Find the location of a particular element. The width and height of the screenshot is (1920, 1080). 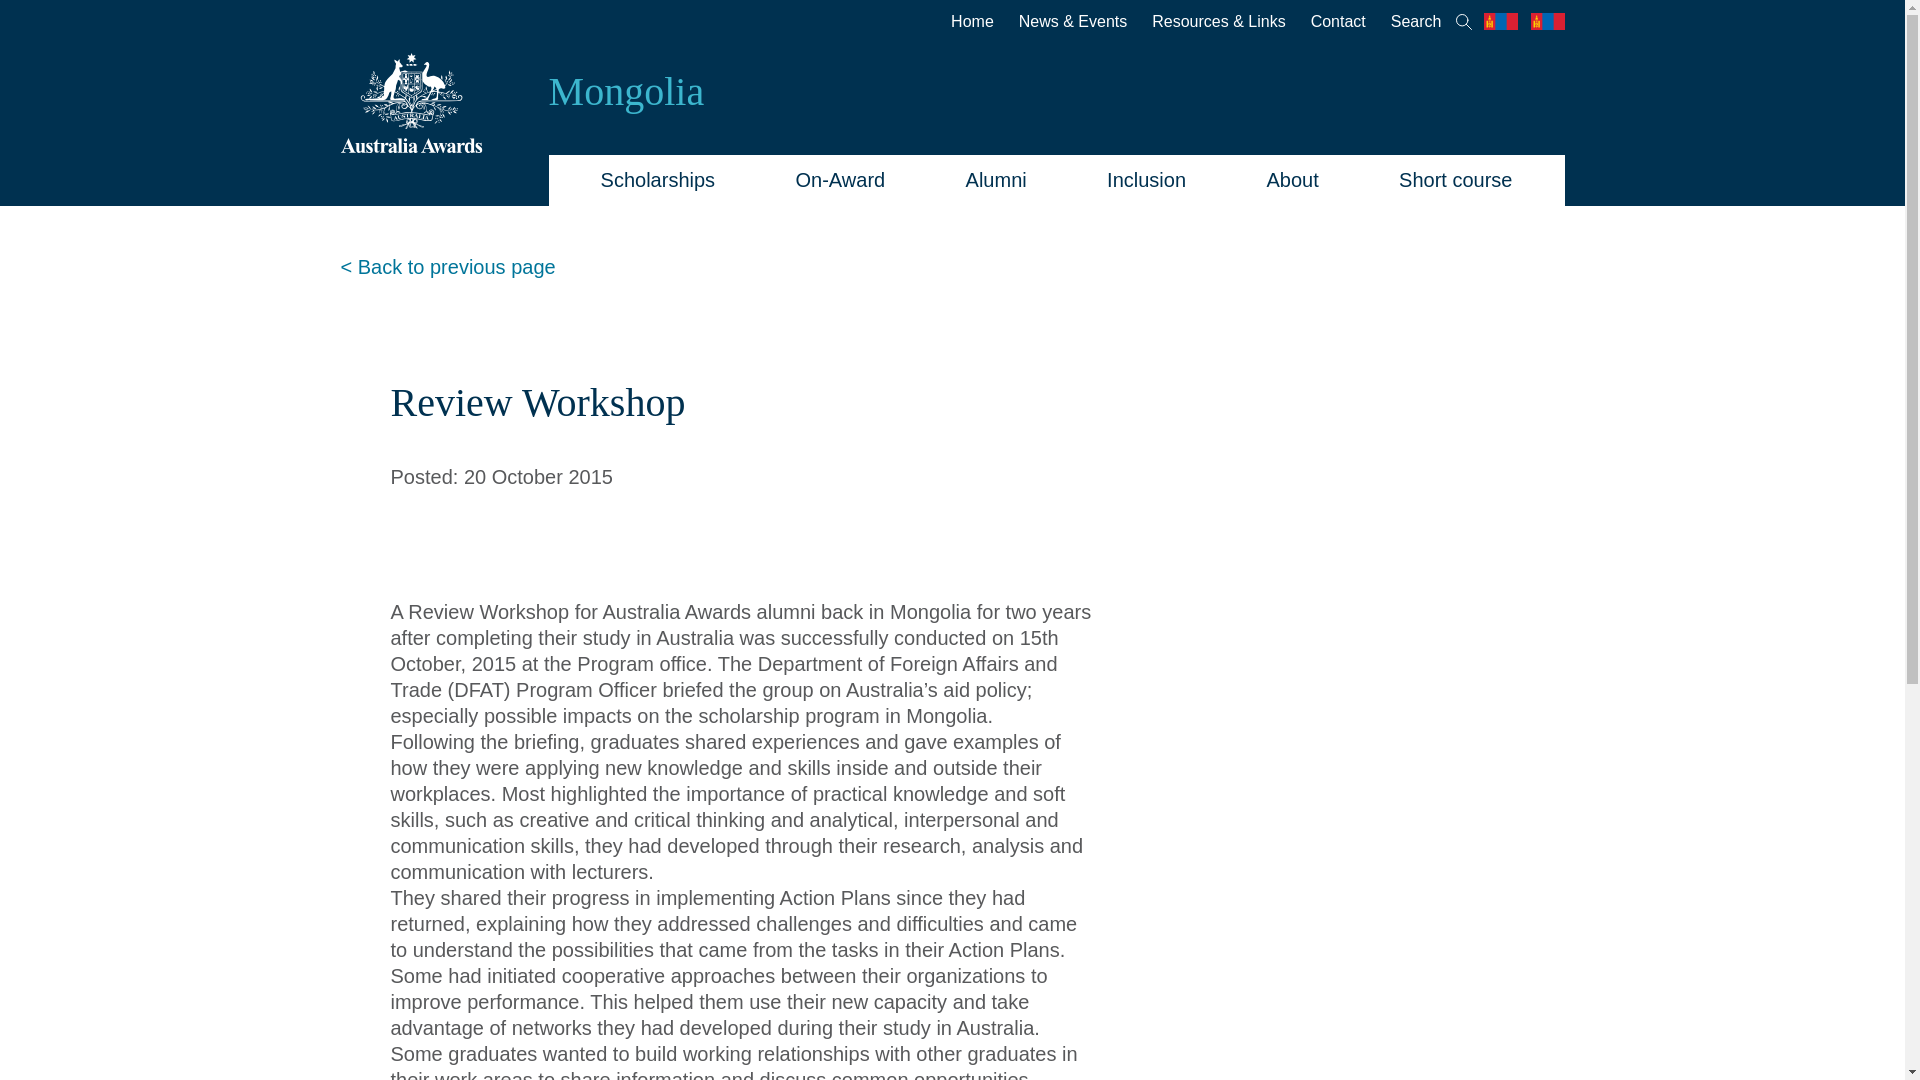

Home is located at coordinates (960, 22).